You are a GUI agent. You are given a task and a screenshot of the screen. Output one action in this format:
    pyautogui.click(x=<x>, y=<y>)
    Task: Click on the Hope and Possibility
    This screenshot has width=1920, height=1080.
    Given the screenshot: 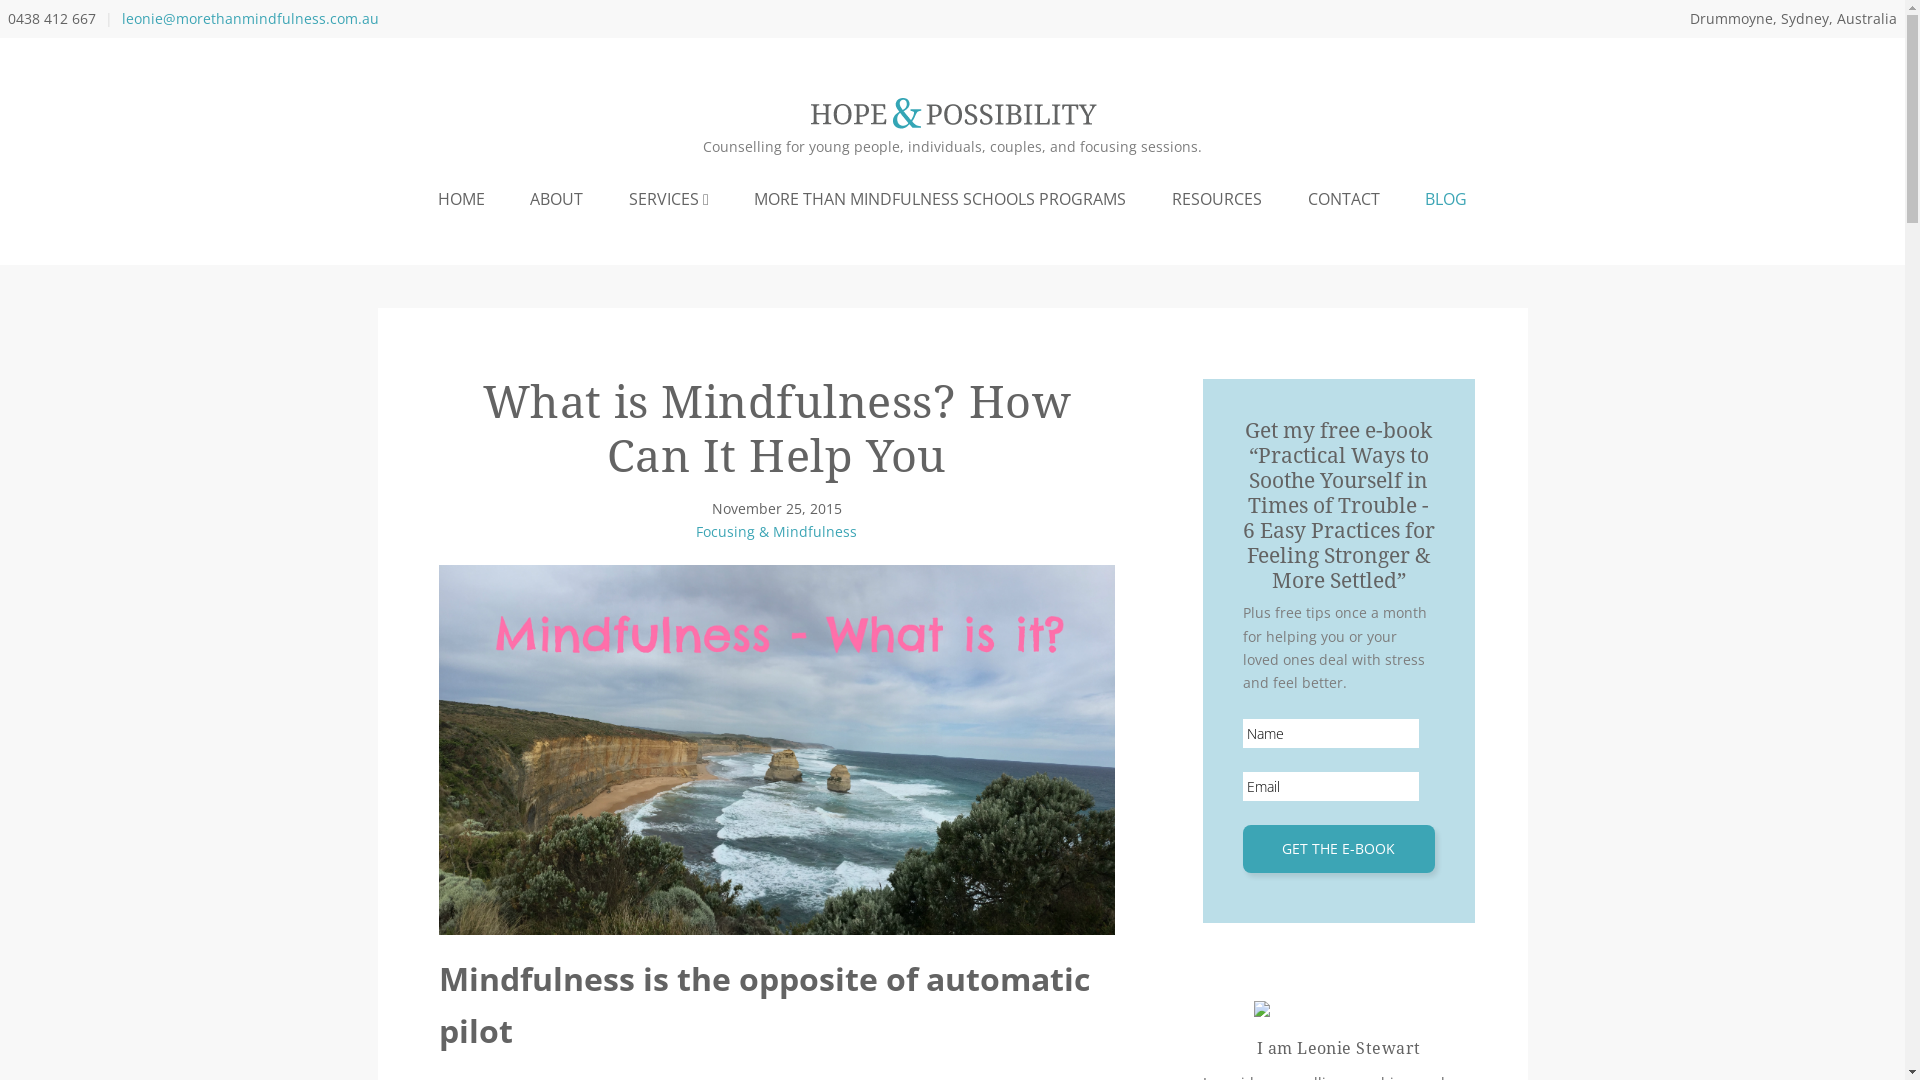 What is the action you would take?
    pyautogui.click(x=952, y=114)
    